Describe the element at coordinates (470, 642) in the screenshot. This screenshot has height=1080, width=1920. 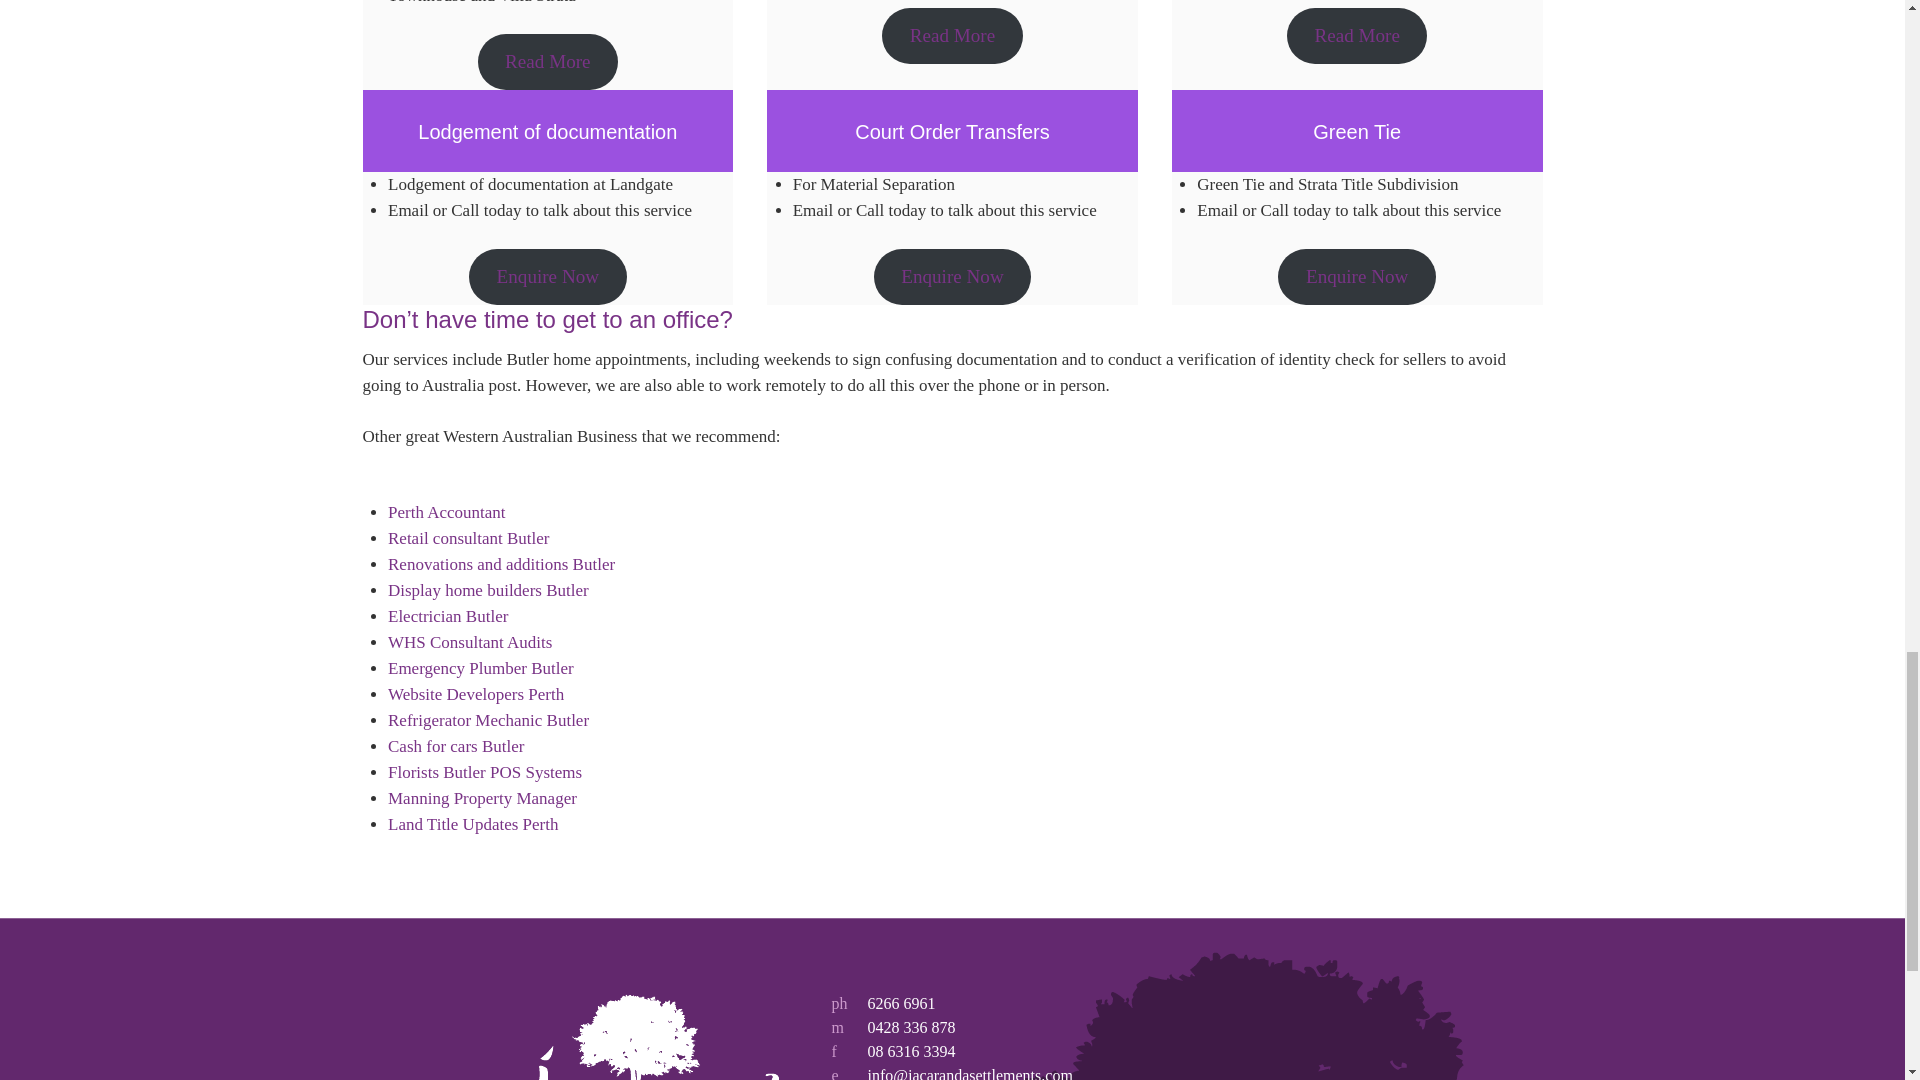
I see `WHS Consultant Audits` at that location.